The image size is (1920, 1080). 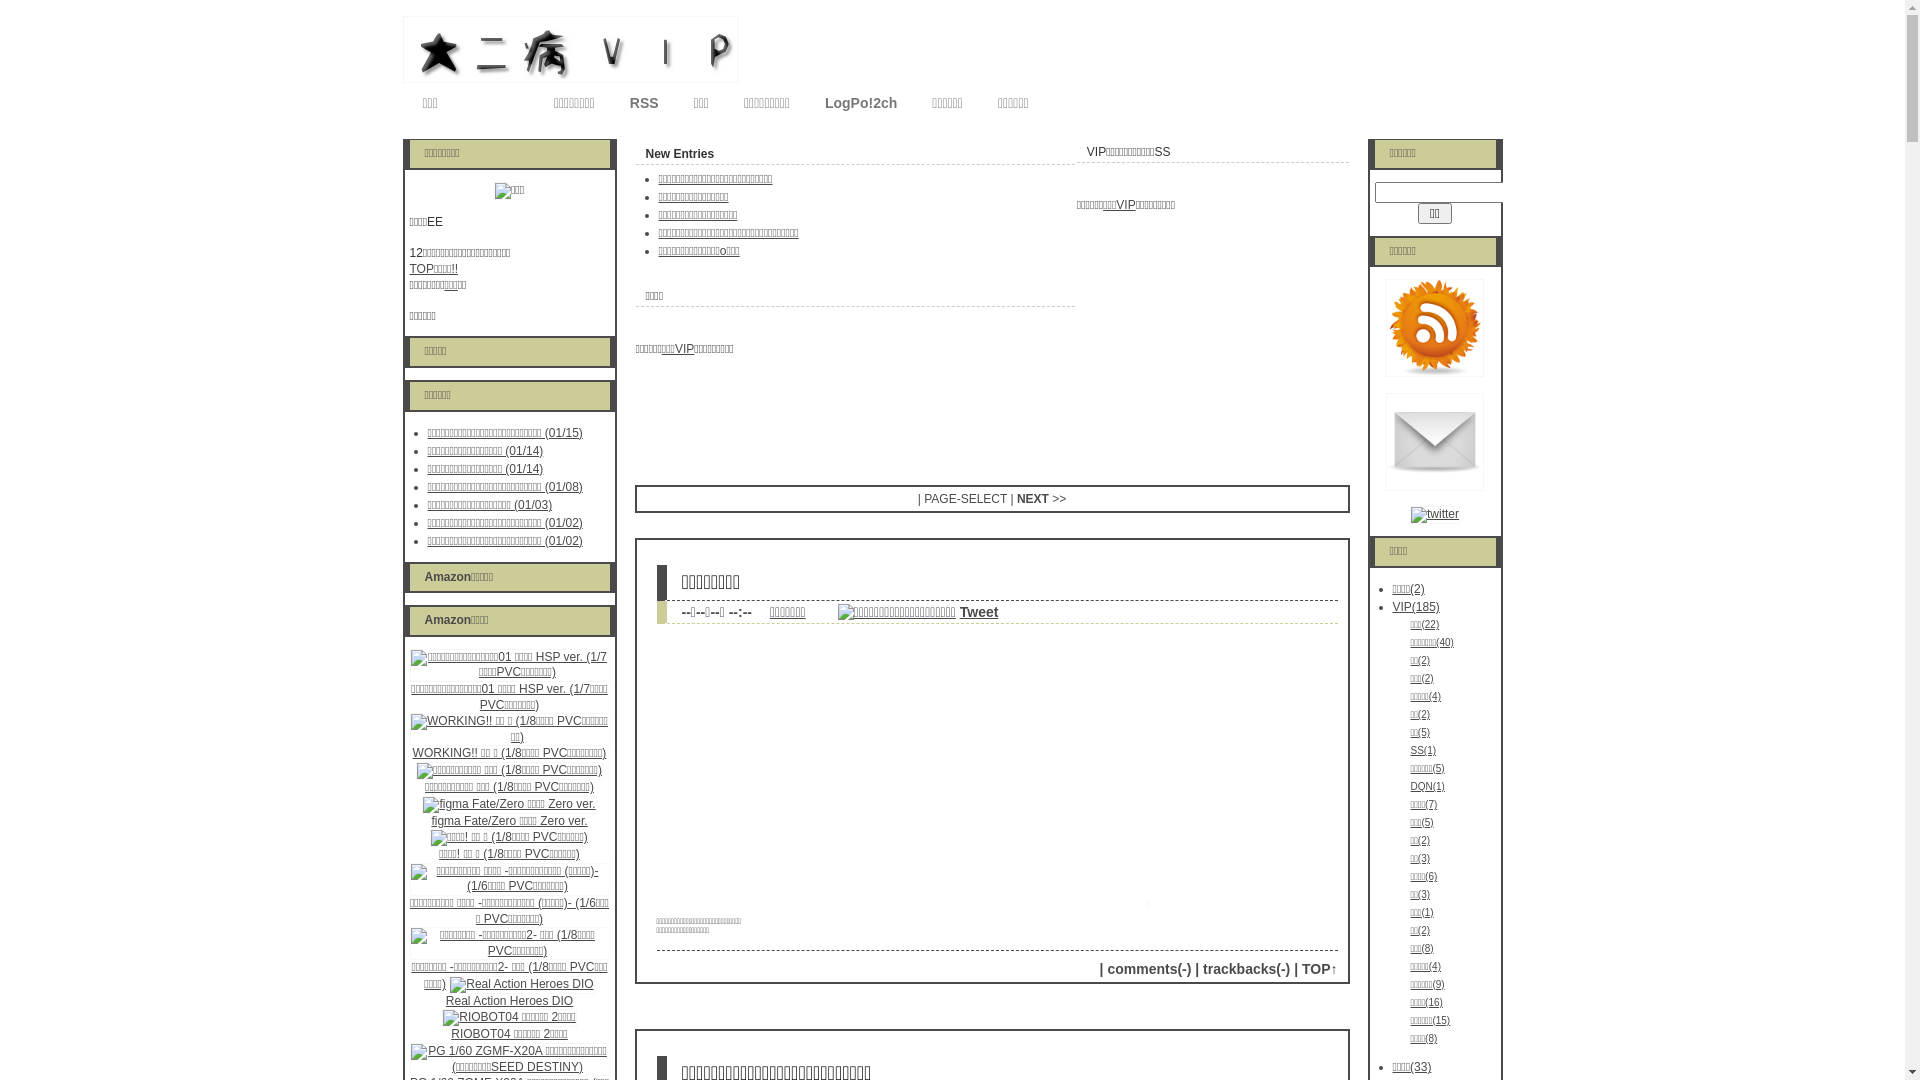 What do you see at coordinates (1416, 607) in the screenshot?
I see `VIP(185)` at bounding box center [1416, 607].